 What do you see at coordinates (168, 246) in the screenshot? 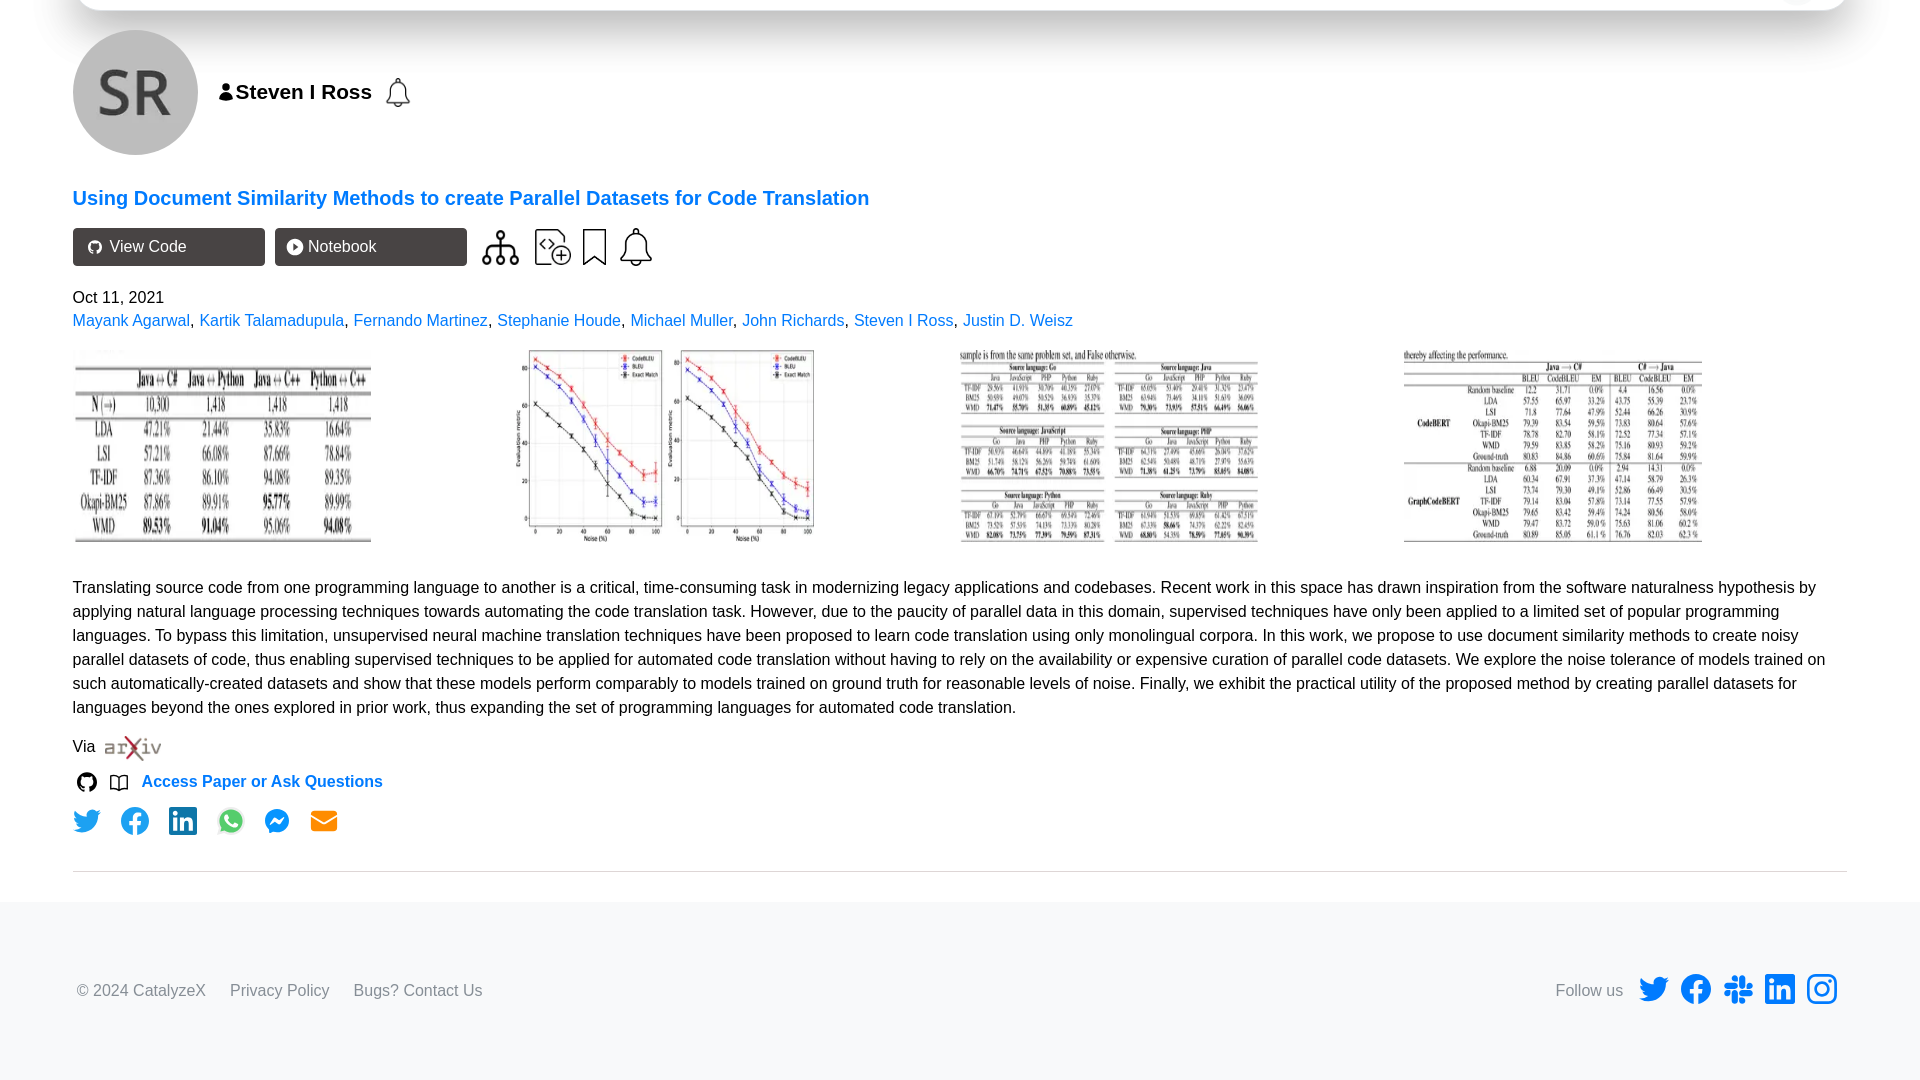
I see `View Code` at bounding box center [168, 246].